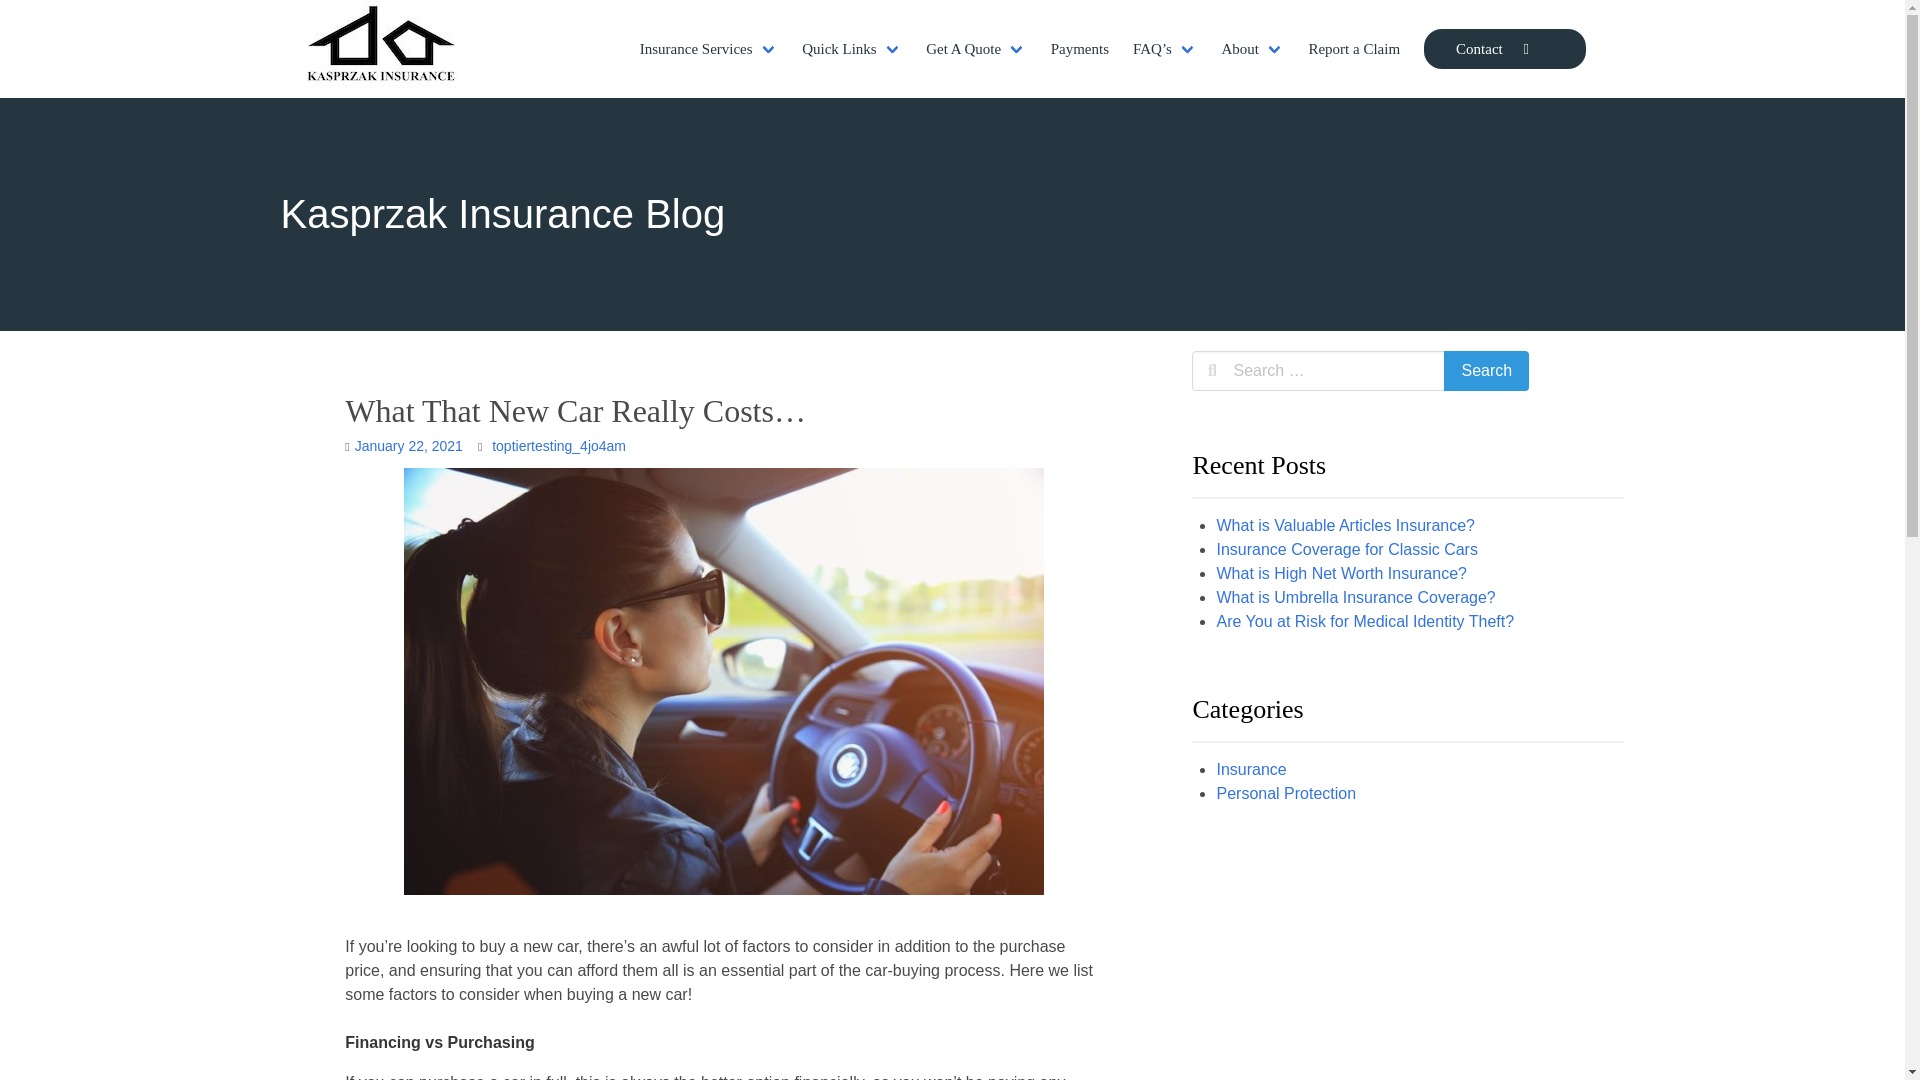 The image size is (1920, 1080). Describe the element at coordinates (851, 49) in the screenshot. I see `Quick Links` at that location.